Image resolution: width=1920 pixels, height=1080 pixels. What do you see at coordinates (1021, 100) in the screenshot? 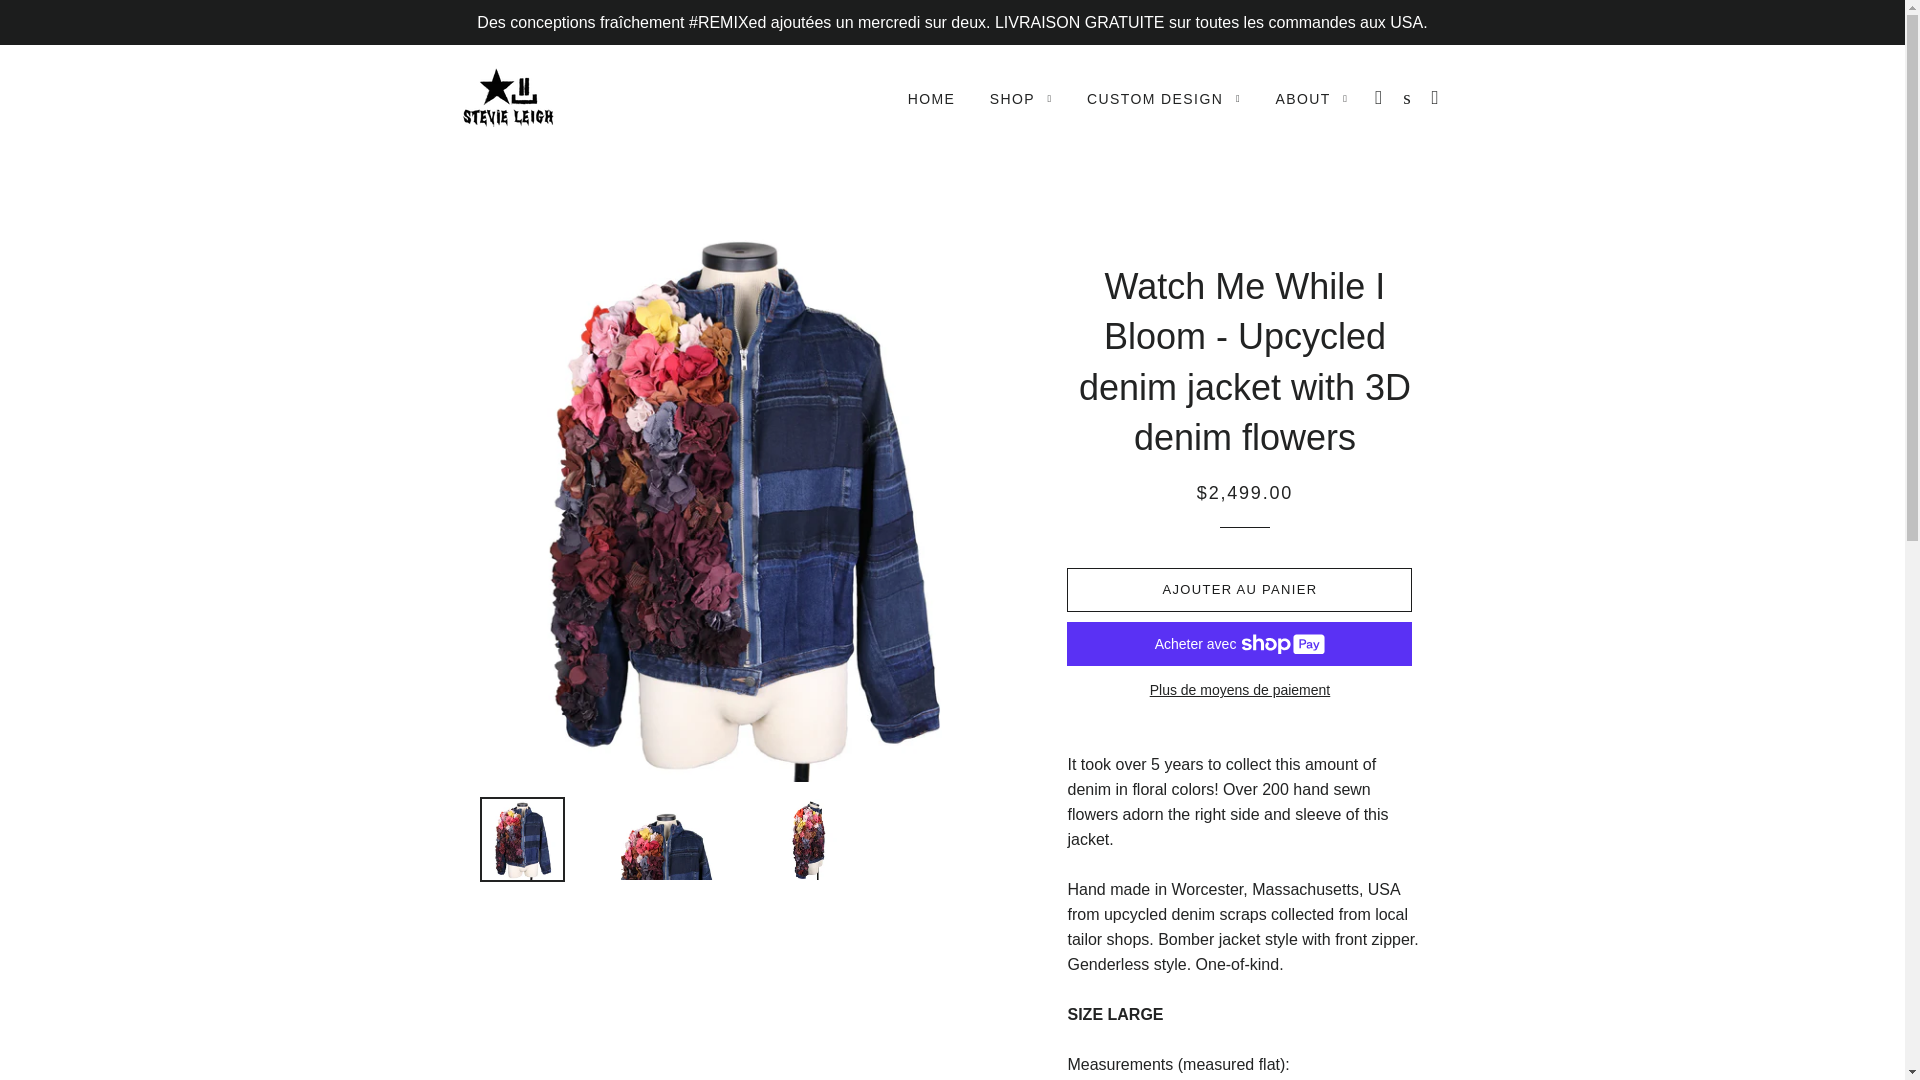
I see `SHOP` at bounding box center [1021, 100].